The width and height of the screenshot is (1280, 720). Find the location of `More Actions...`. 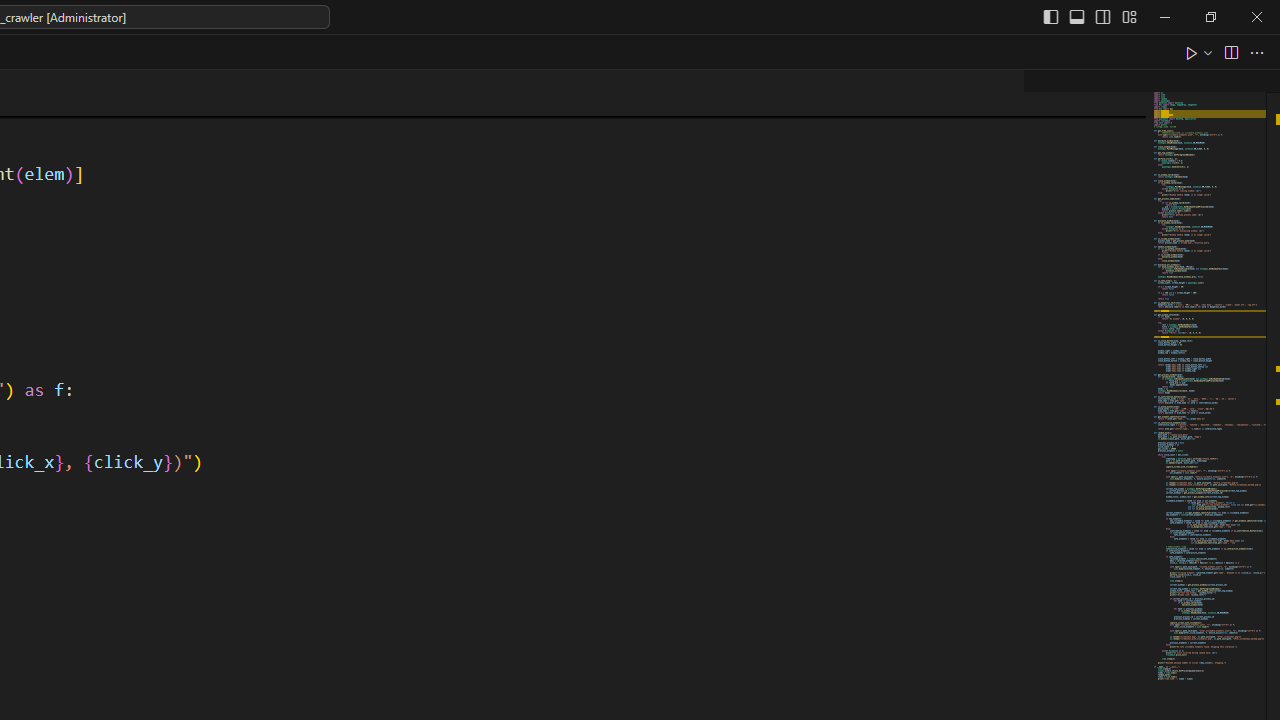

More Actions... is located at coordinates (1256, 52).